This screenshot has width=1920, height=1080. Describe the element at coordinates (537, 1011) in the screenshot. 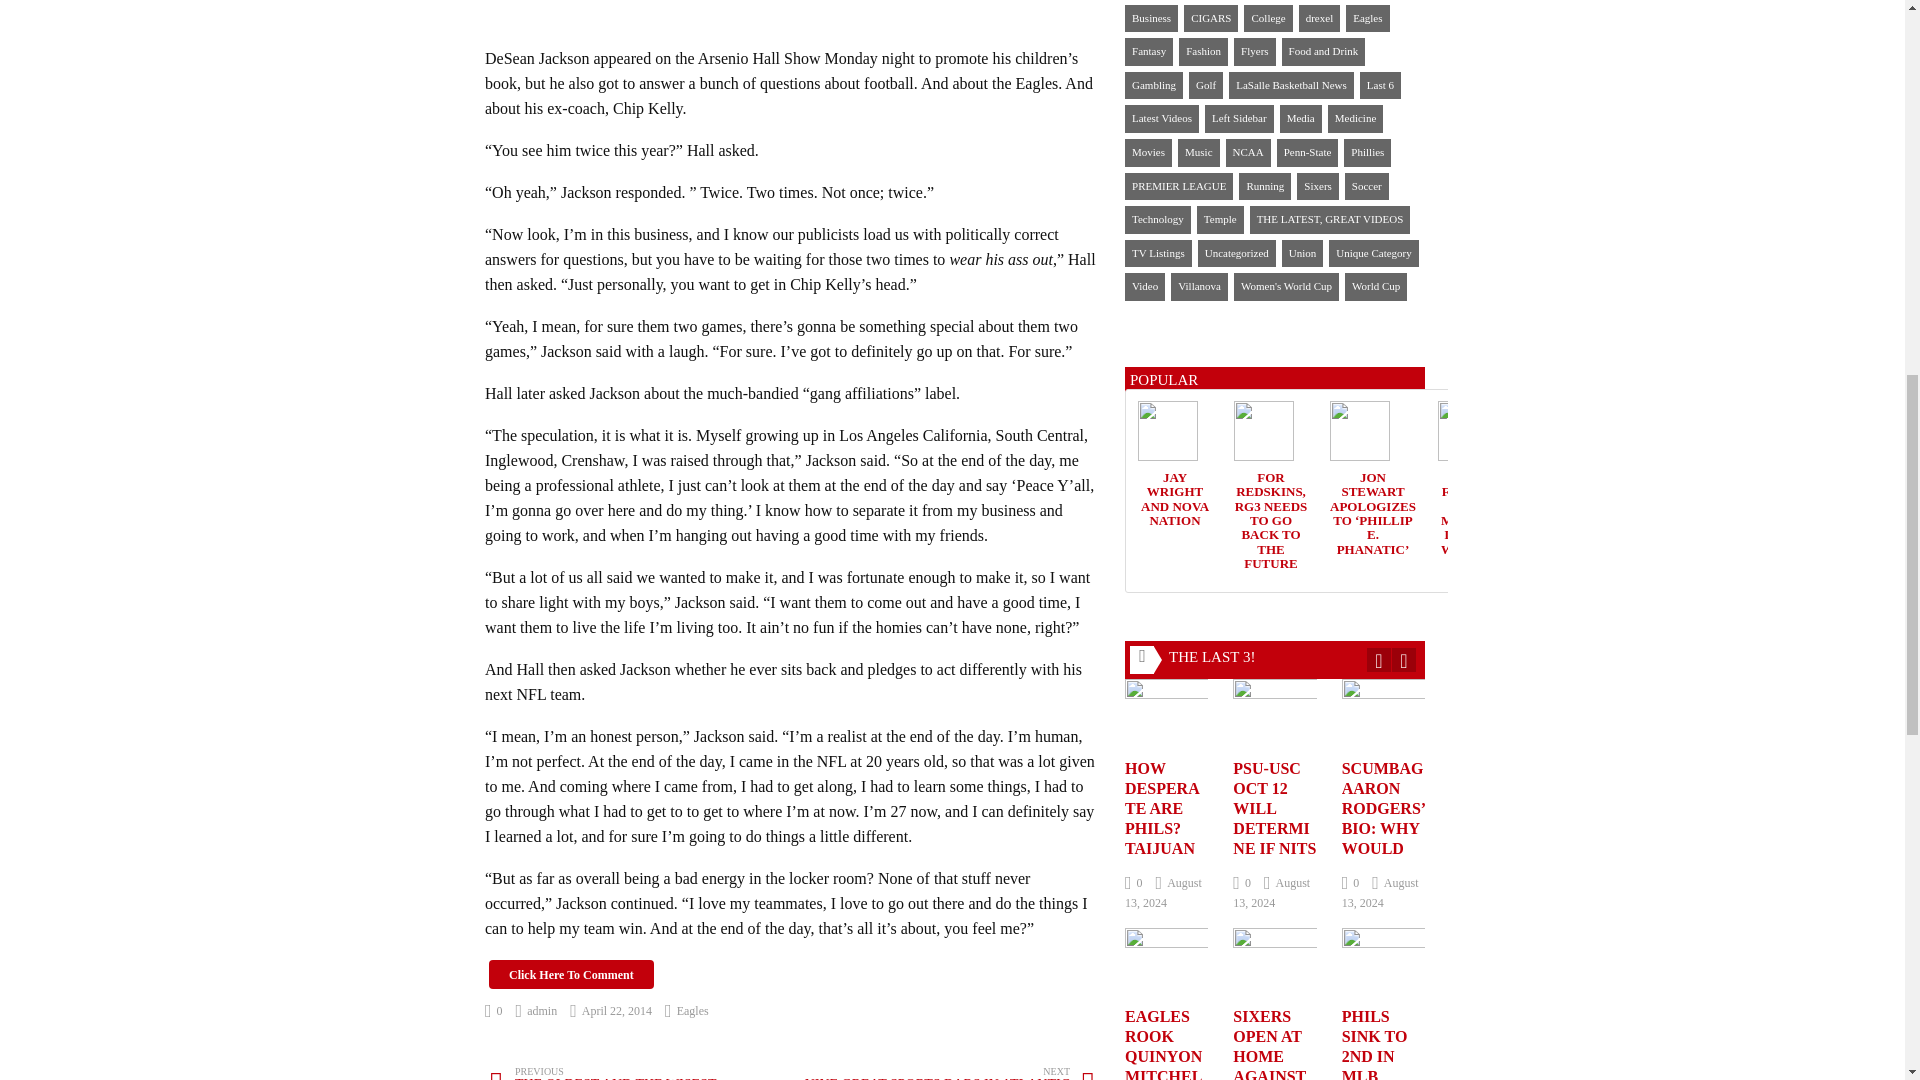

I see `Click Here To Comment` at that location.